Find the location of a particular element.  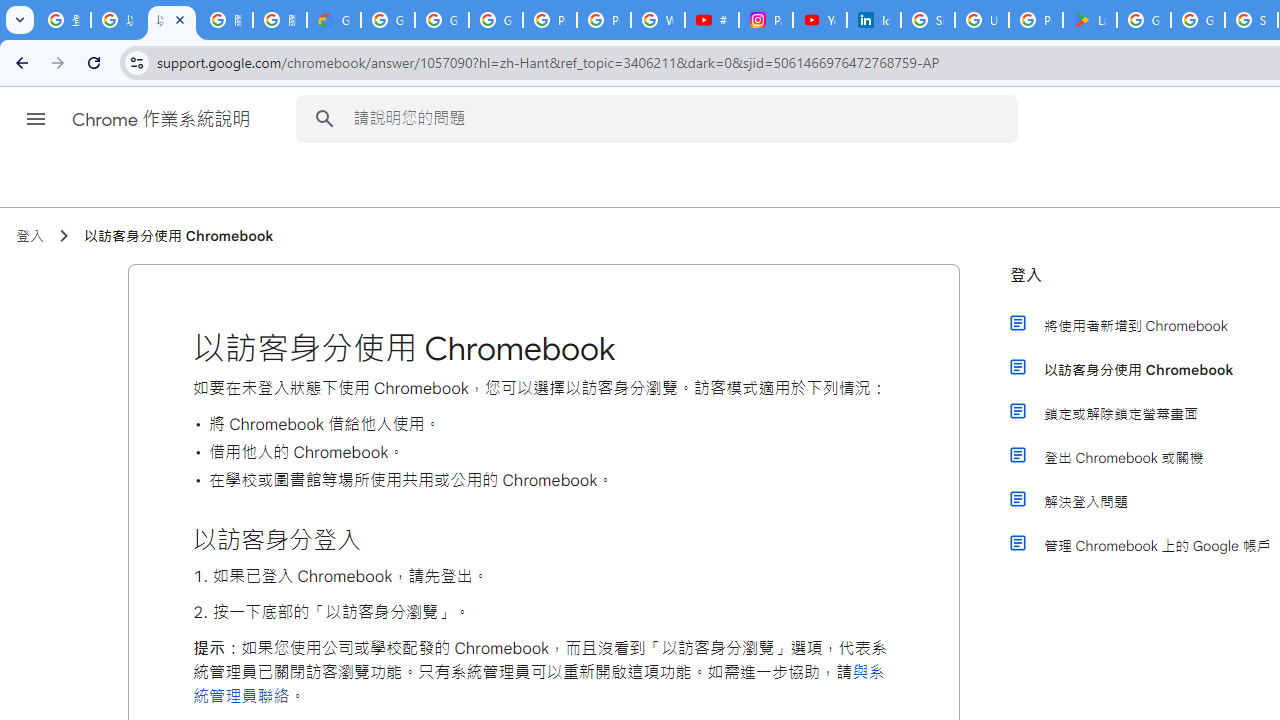

Google Workspace - Specific Terms is located at coordinates (1198, 20).